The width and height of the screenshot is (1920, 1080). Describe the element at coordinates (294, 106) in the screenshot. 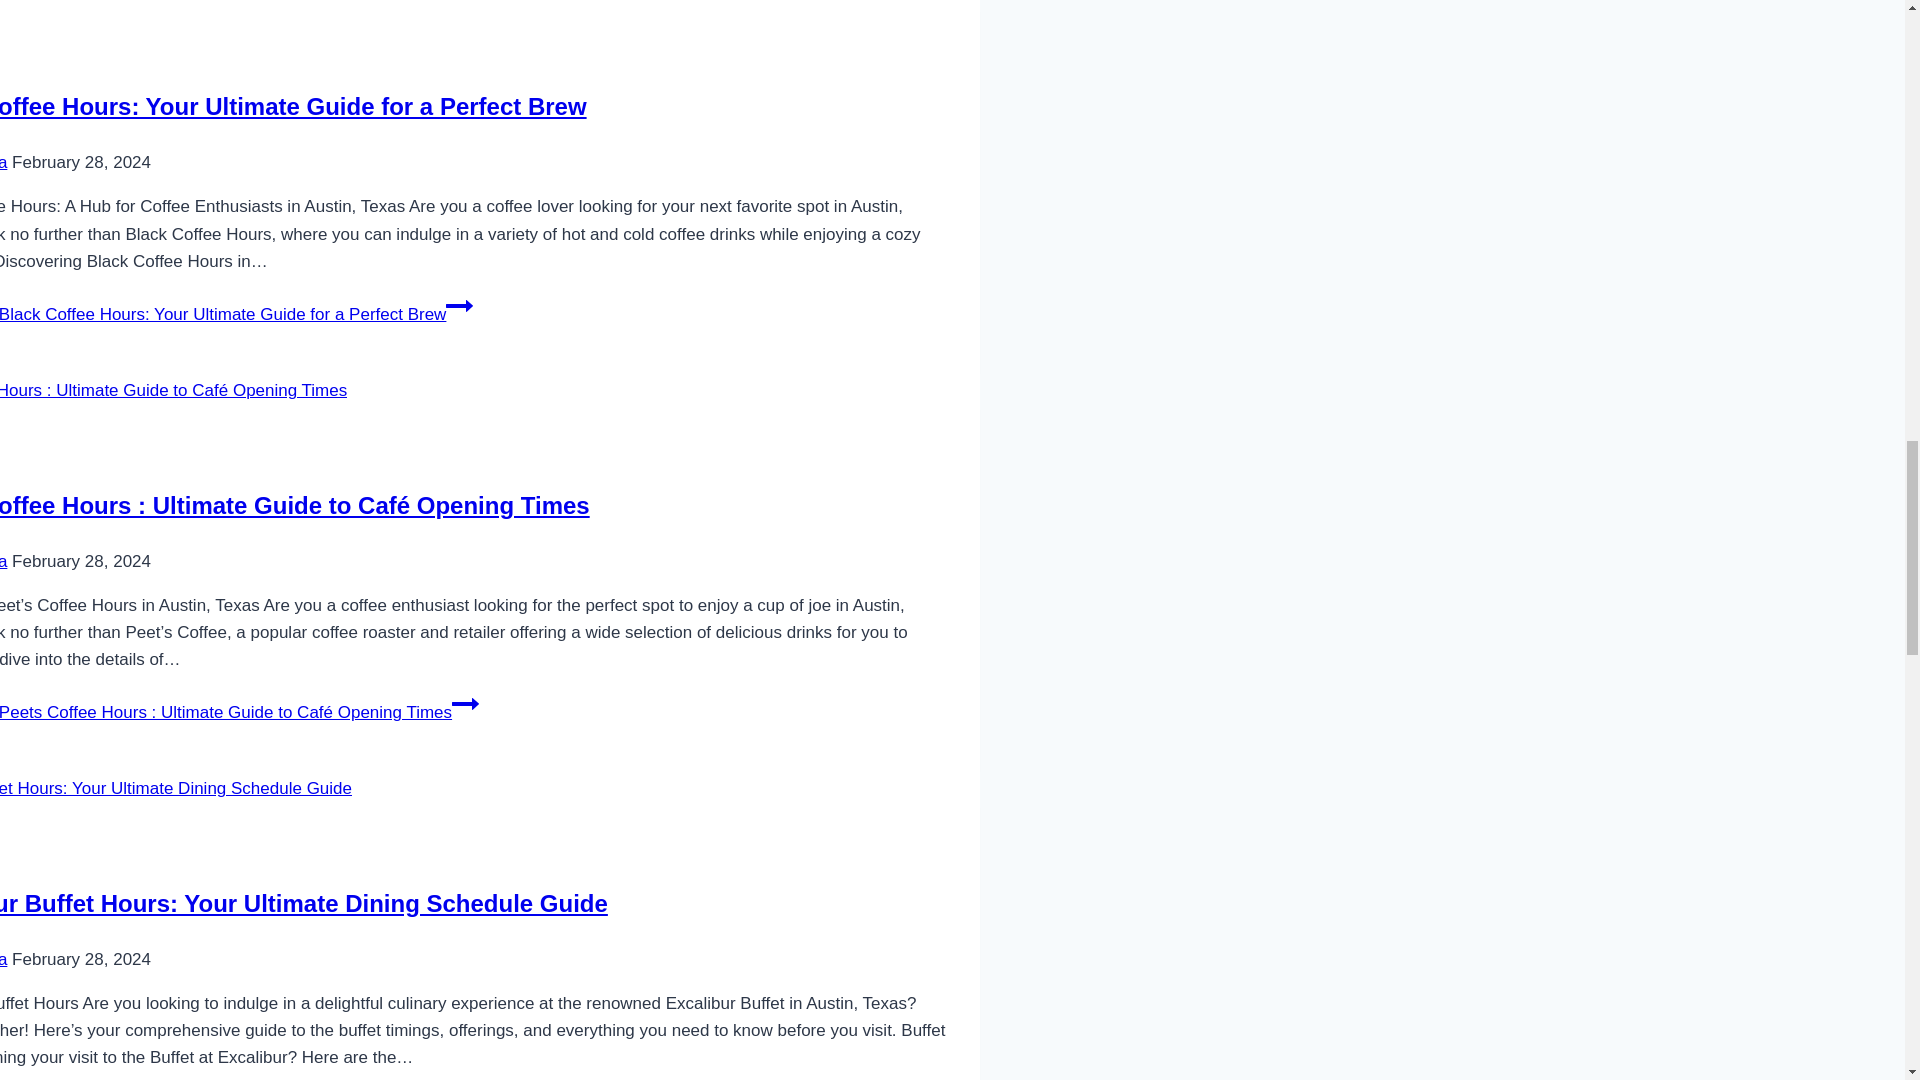

I see `Black Coffee Hours: Your Ultimate Guide for a Perfect Brew` at that location.